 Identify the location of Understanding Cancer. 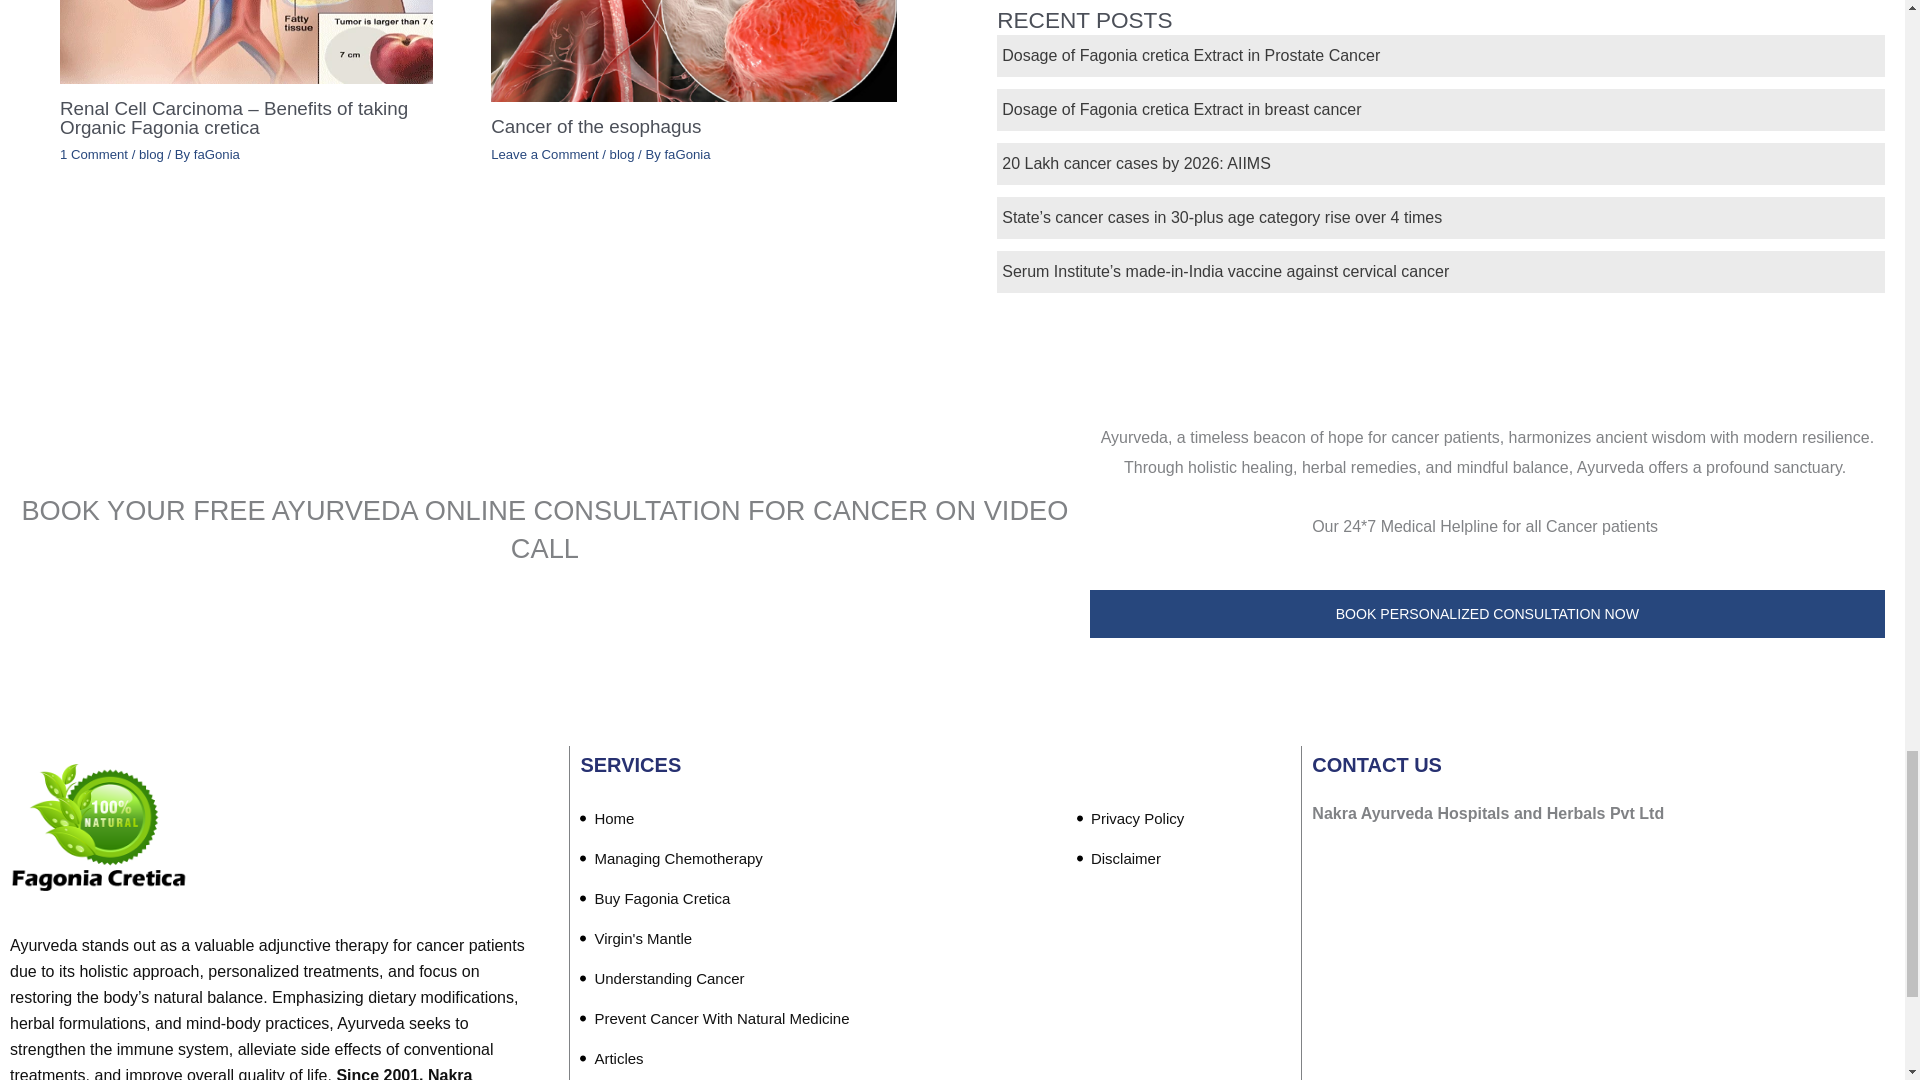
(662, 979).